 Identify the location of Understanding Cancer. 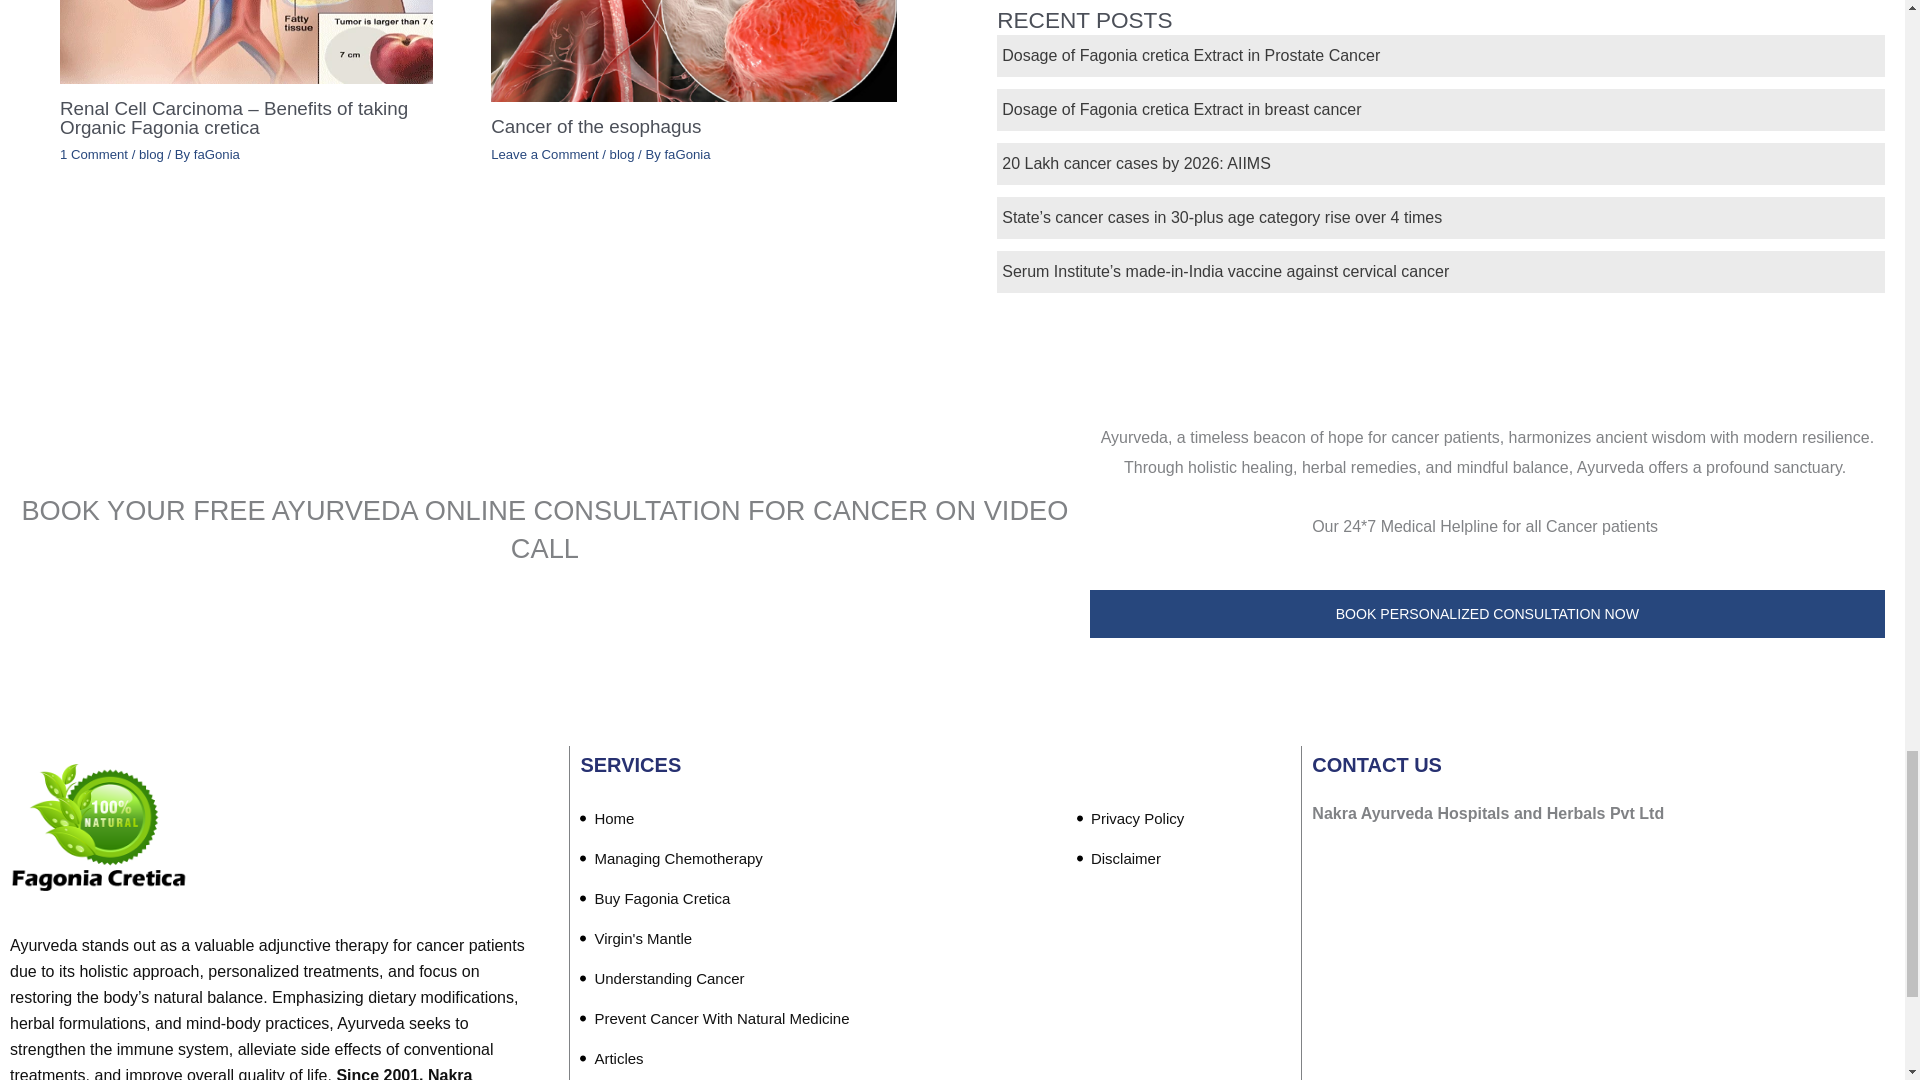
(662, 979).